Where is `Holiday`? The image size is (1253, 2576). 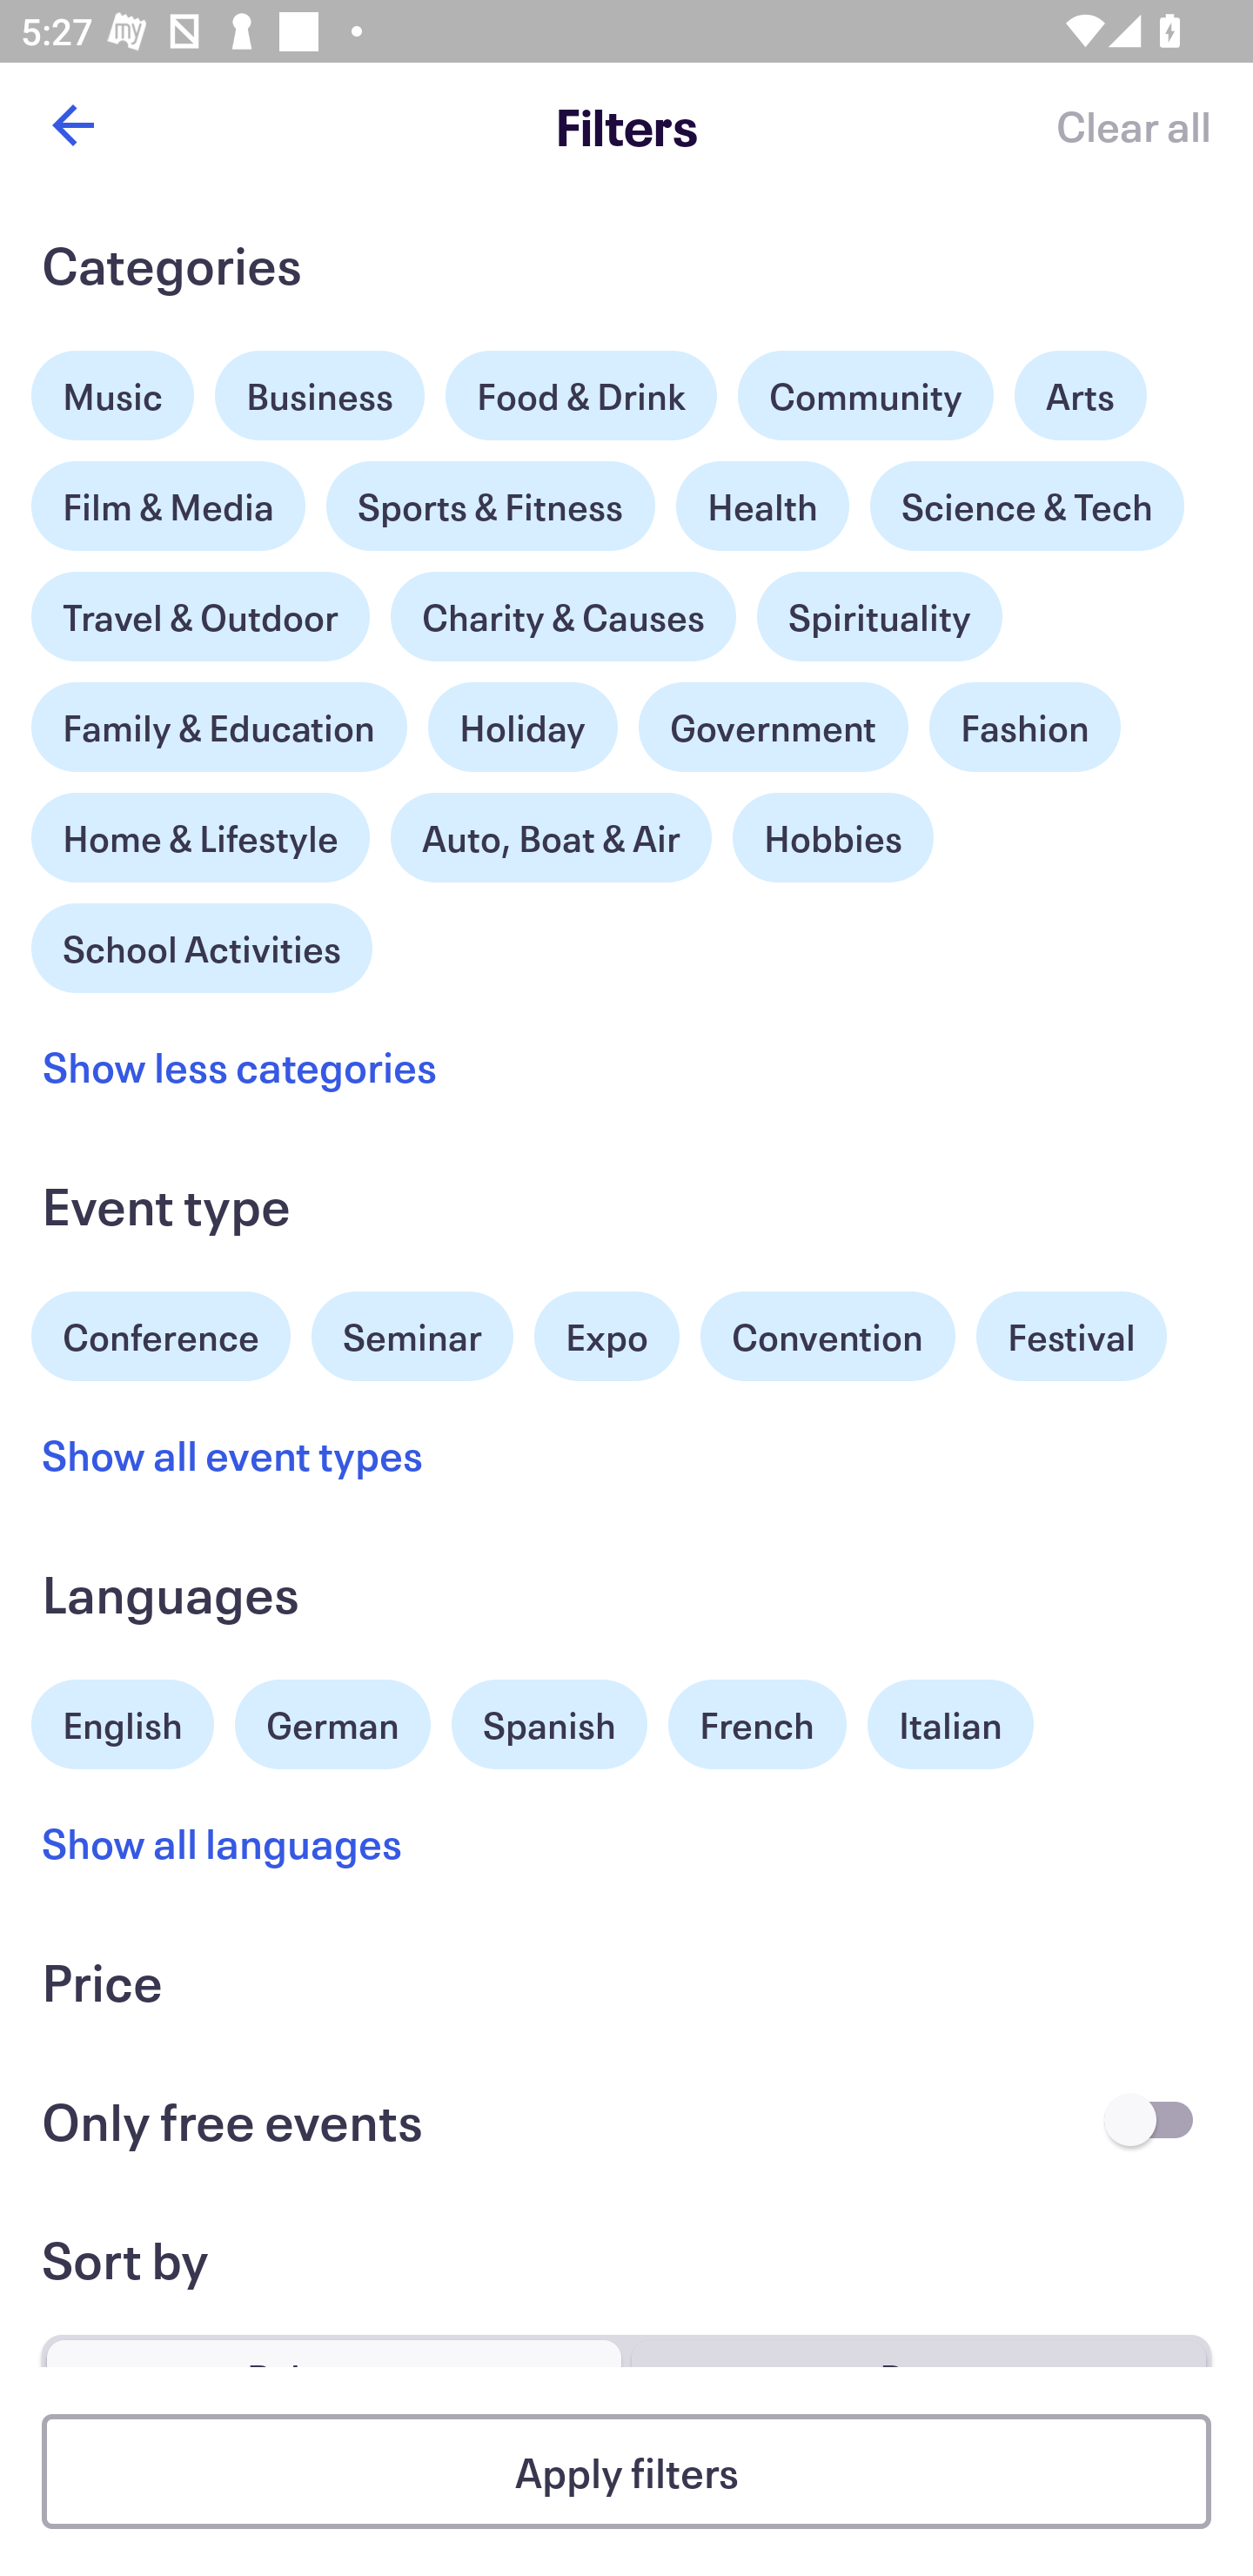 Holiday is located at coordinates (522, 719).